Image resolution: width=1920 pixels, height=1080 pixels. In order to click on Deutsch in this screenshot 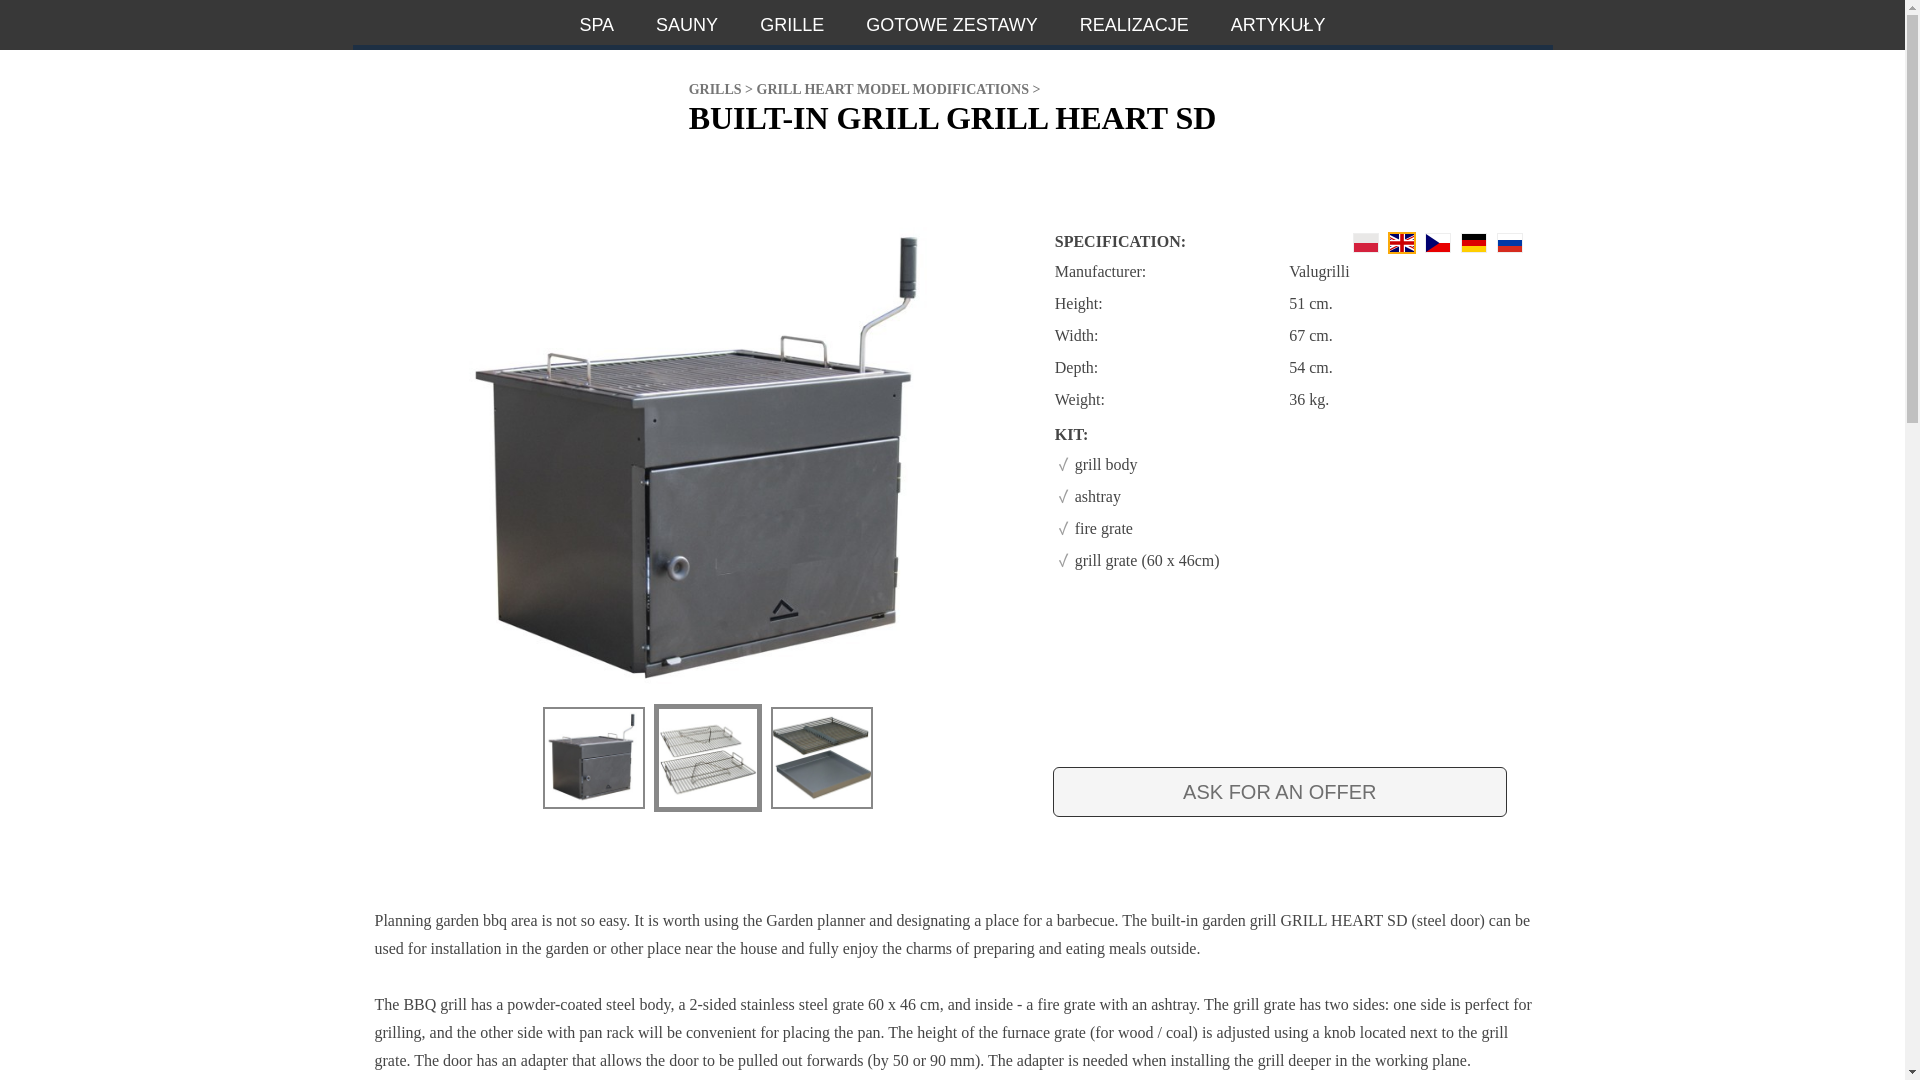, I will do `click(1473, 242)`.